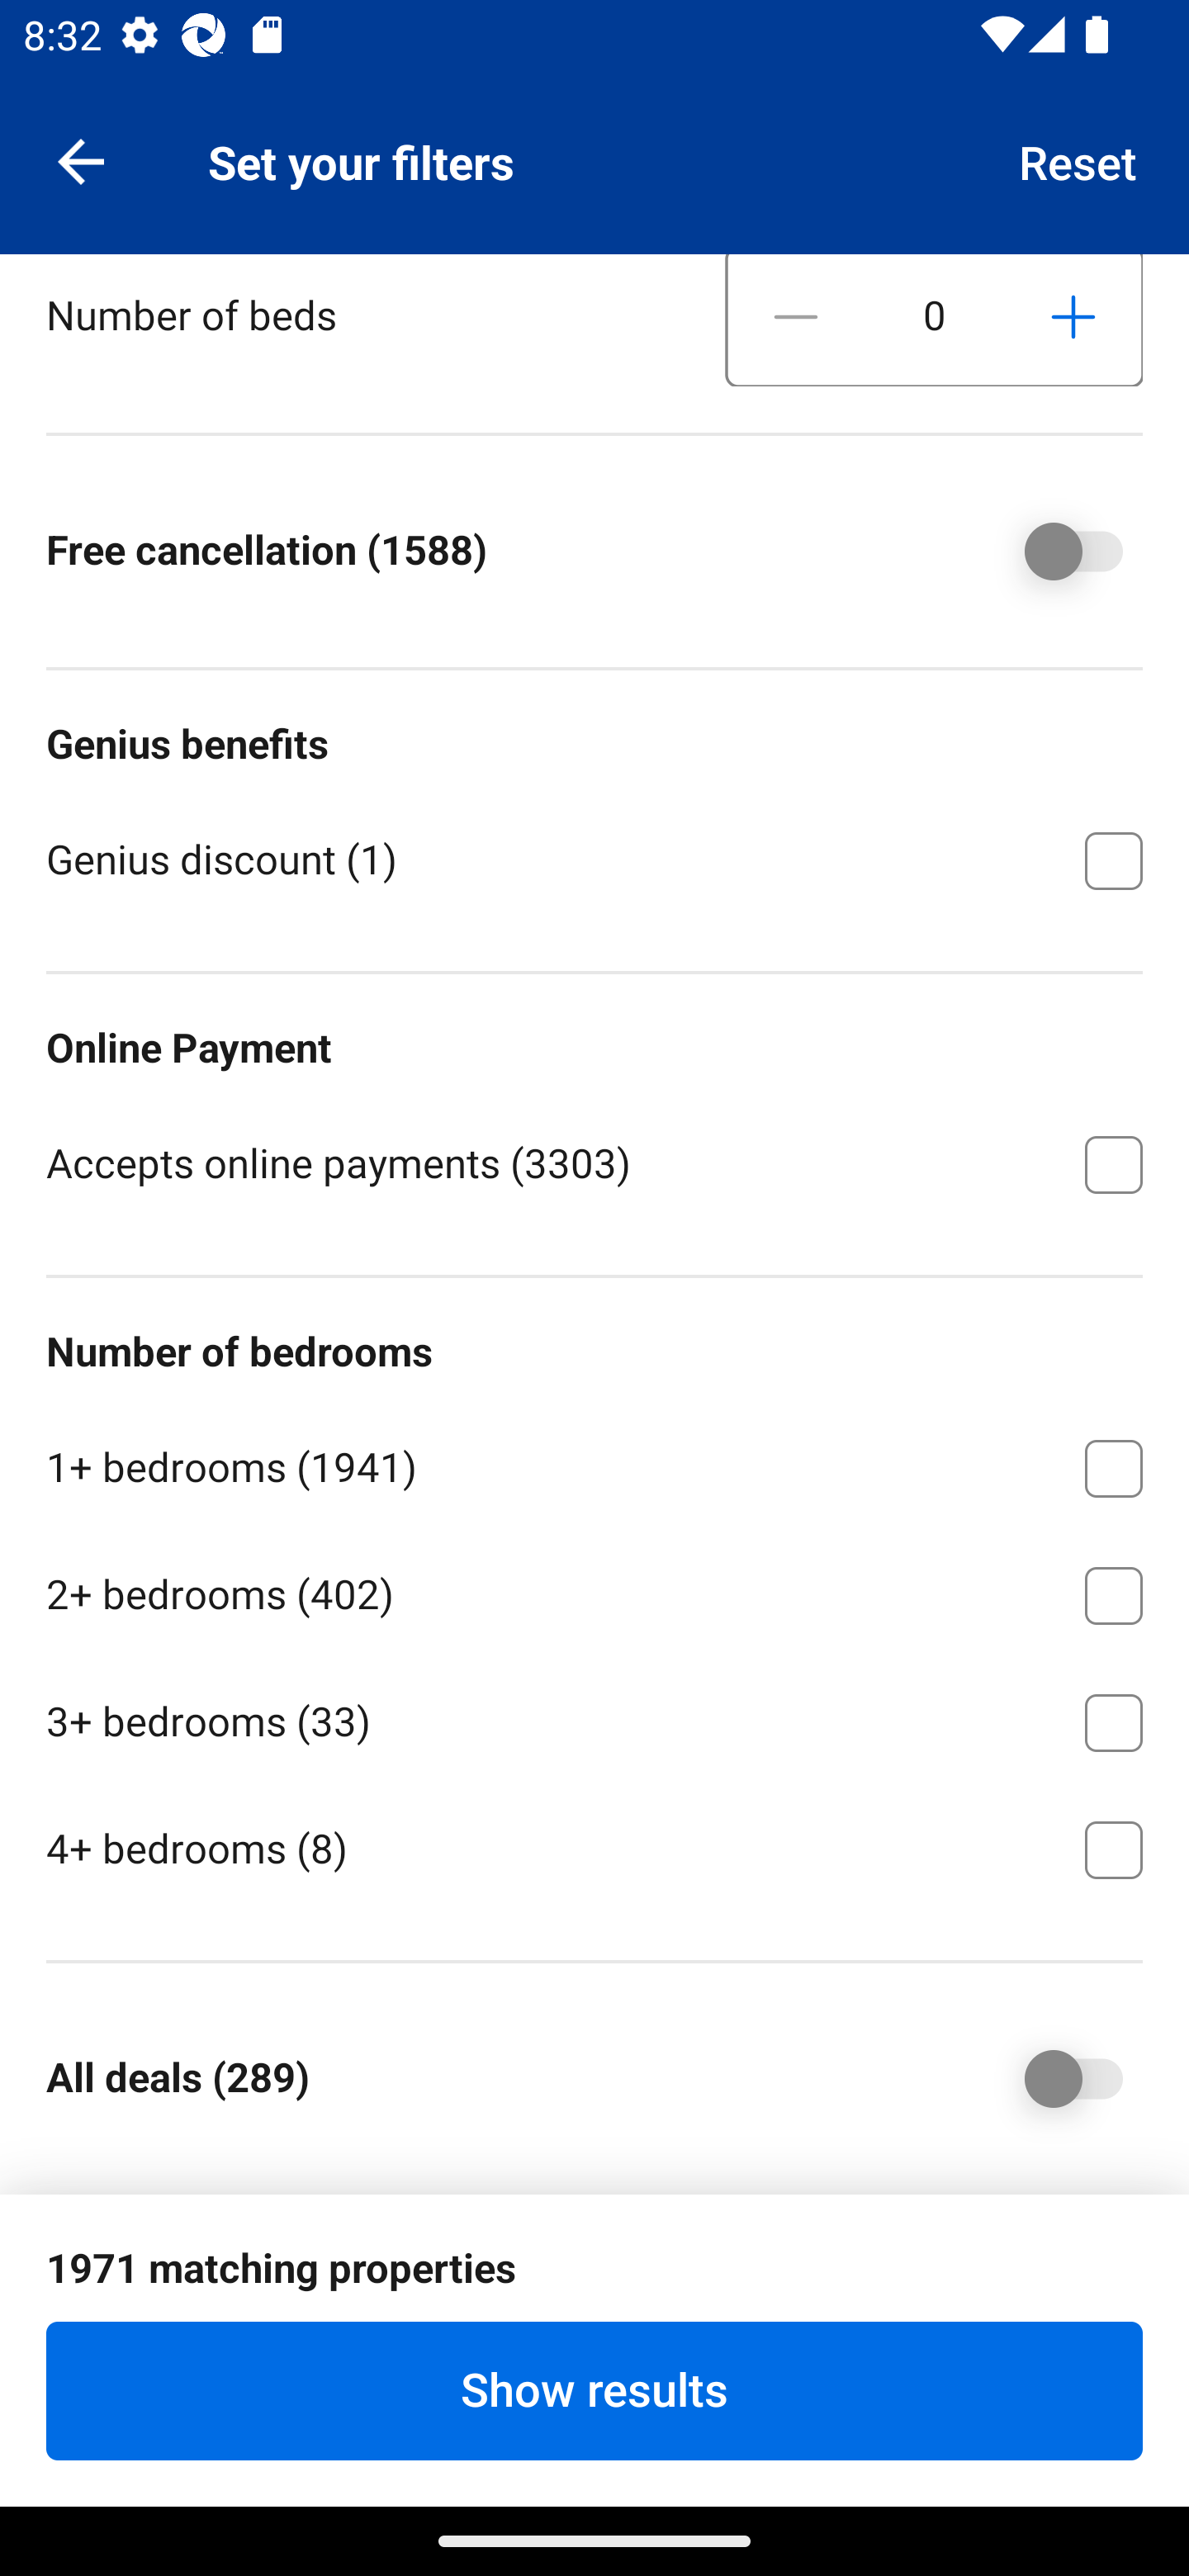 The image size is (1189, 2576). I want to click on 1+ bedrooms ⁦(1941), so click(594, 1463).